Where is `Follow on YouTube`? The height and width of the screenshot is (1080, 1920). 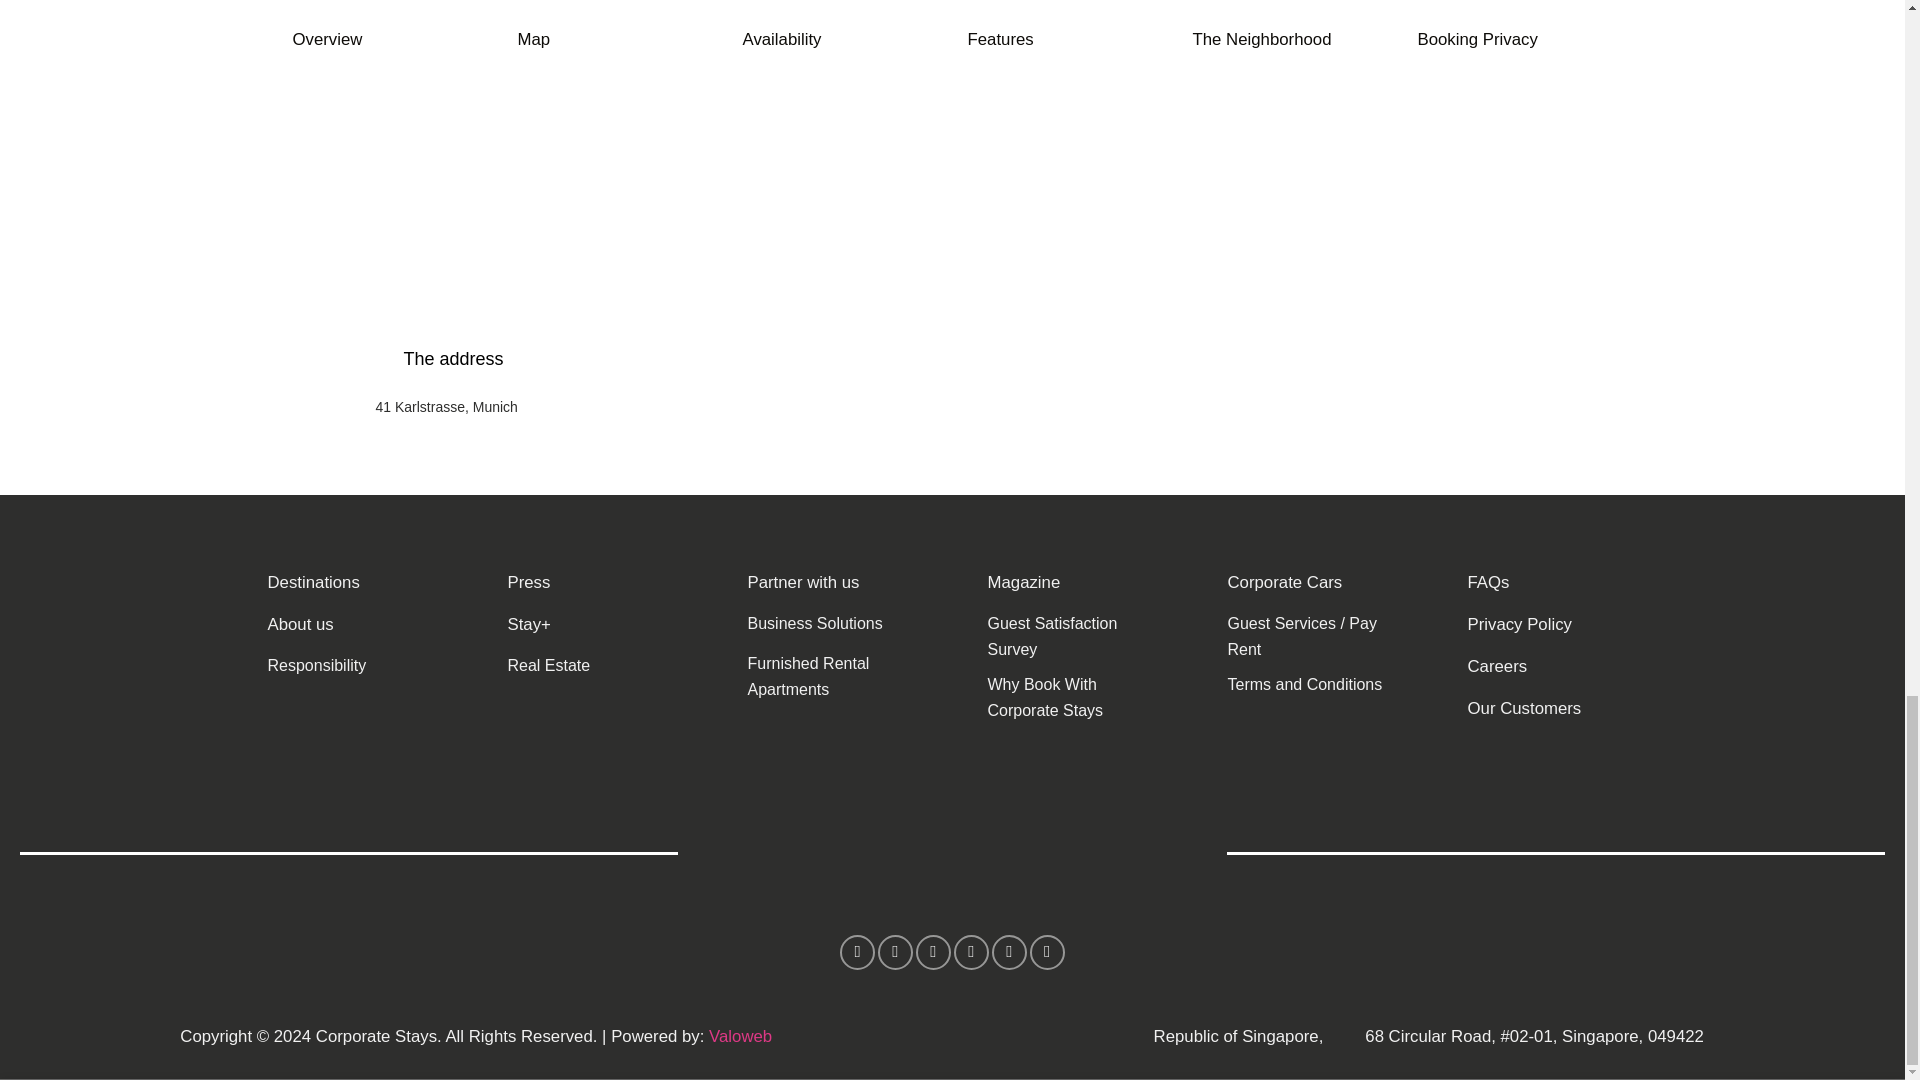
Follow on YouTube is located at coordinates (1047, 952).